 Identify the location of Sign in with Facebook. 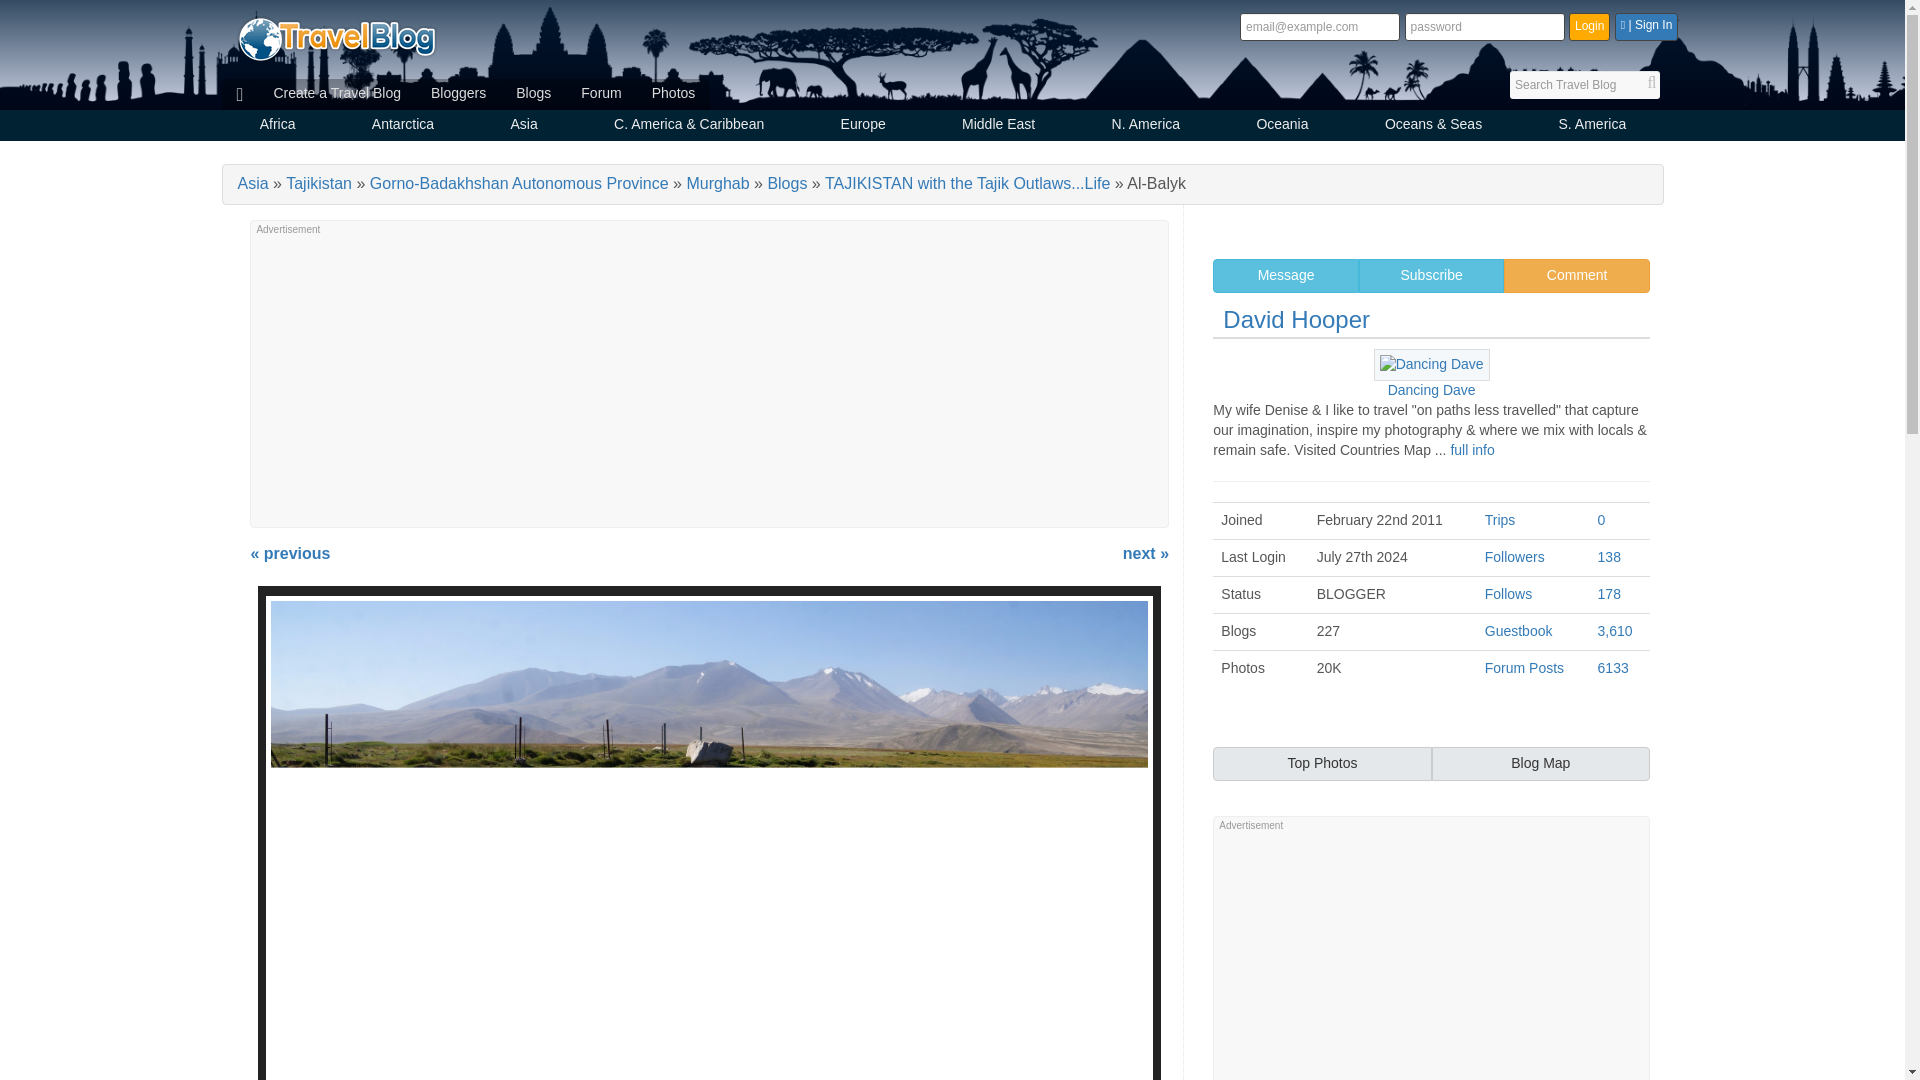
(1646, 26).